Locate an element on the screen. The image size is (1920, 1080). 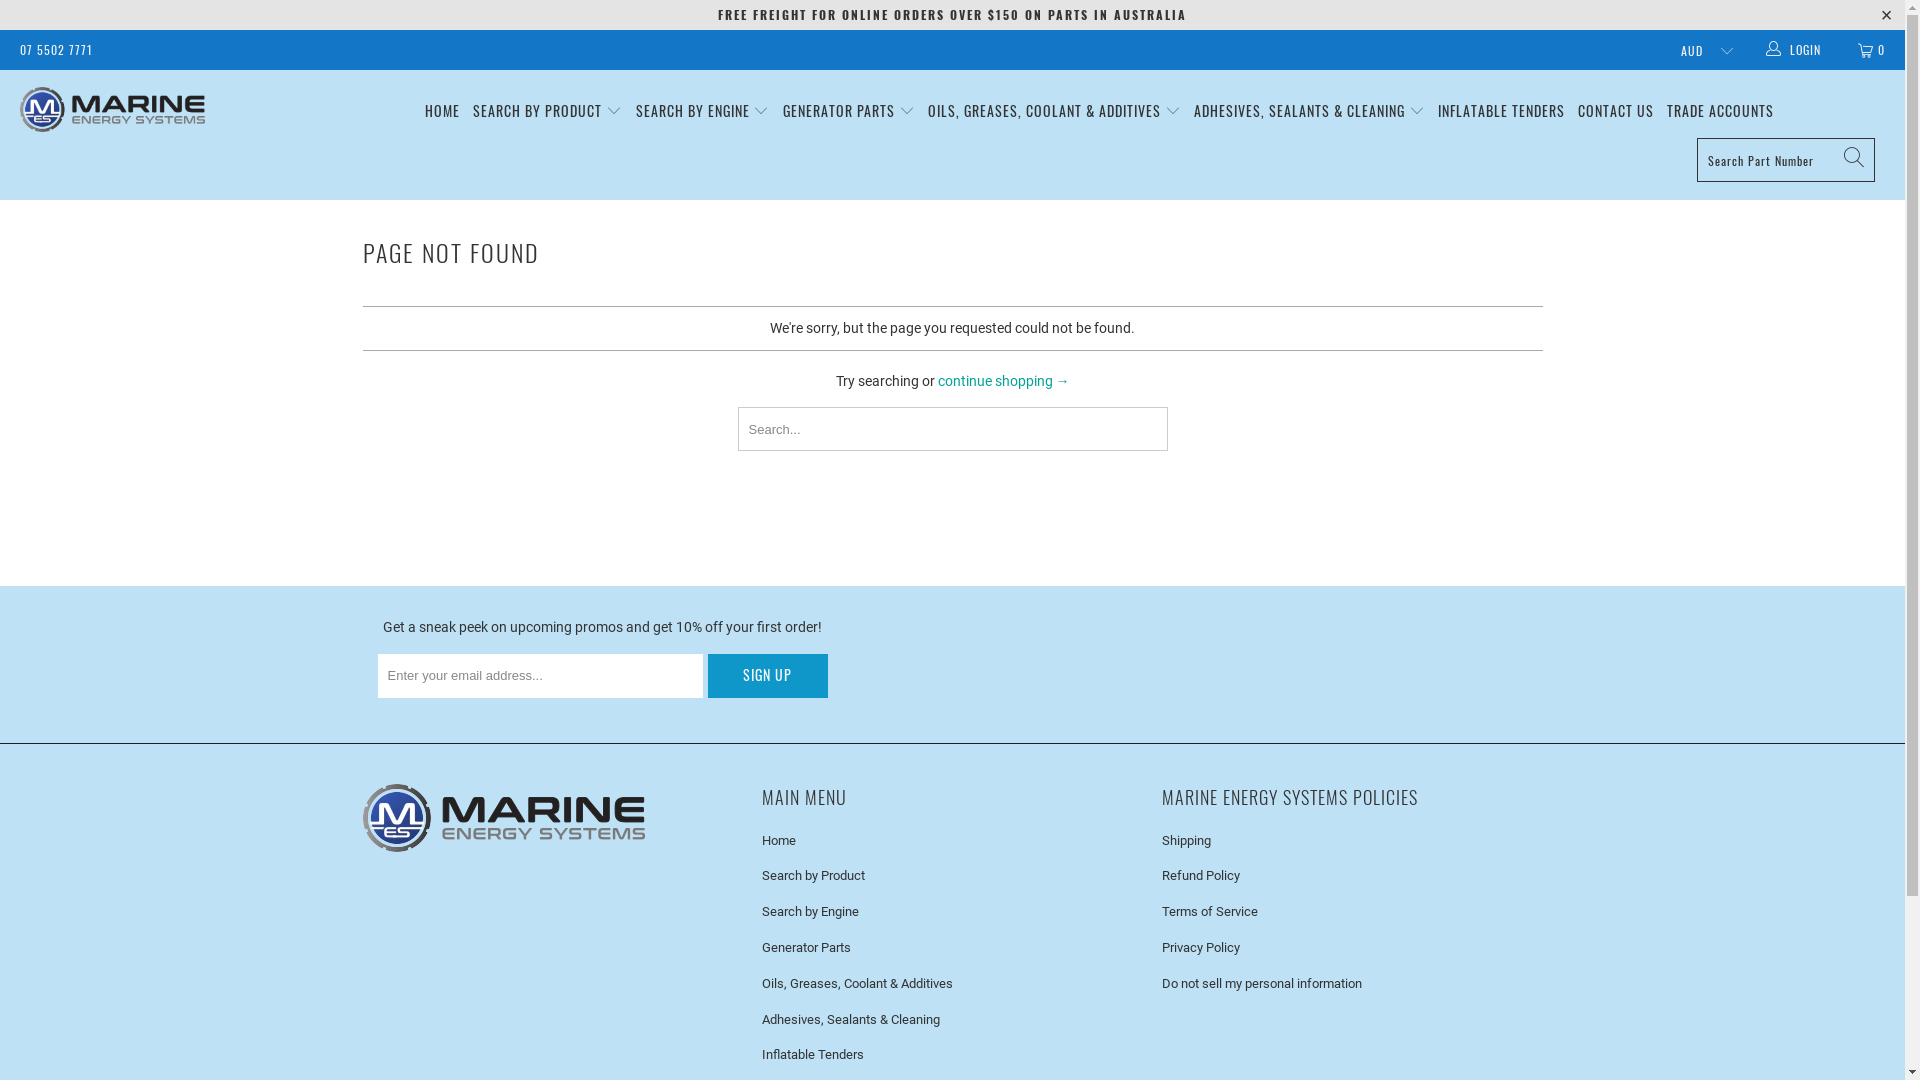
Marine Energy Systems is located at coordinates (162, 110).